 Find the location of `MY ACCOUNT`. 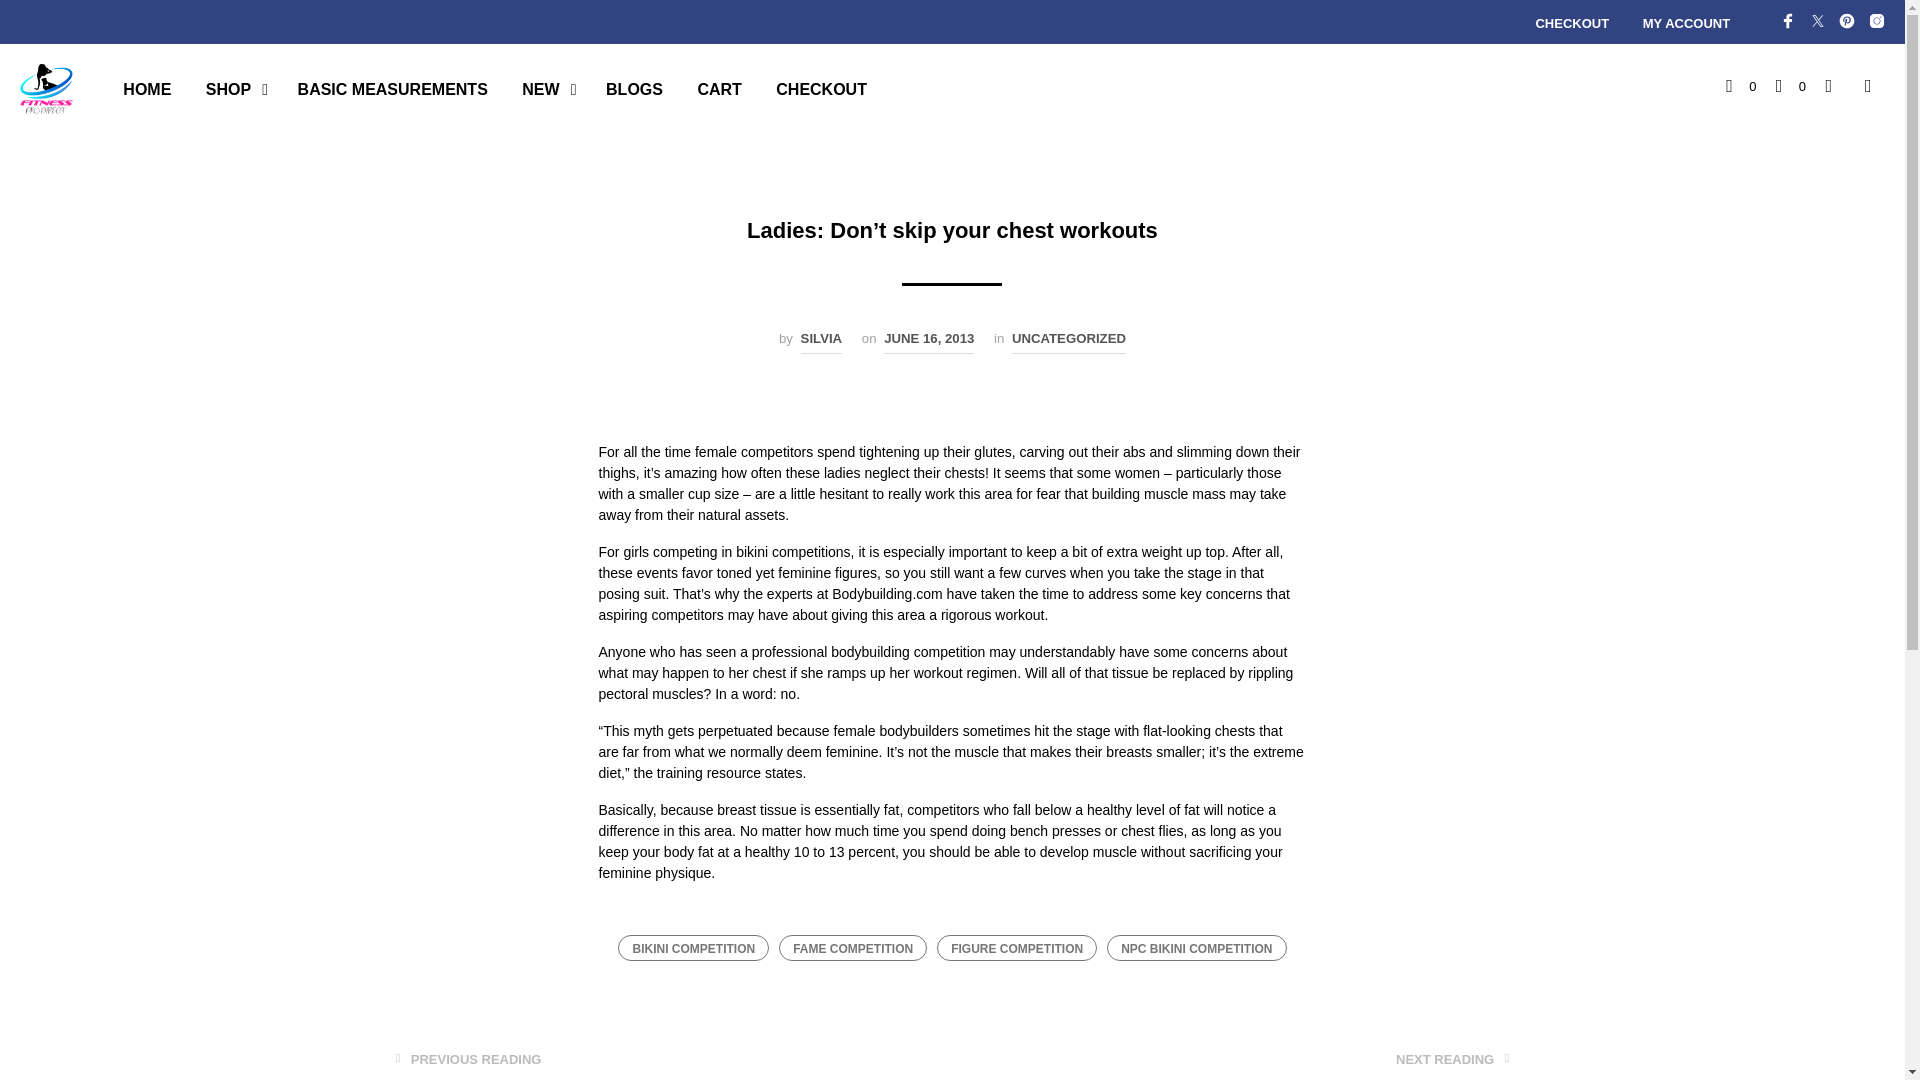

MY ACCOUNT is located at coordinates (1686, 24).